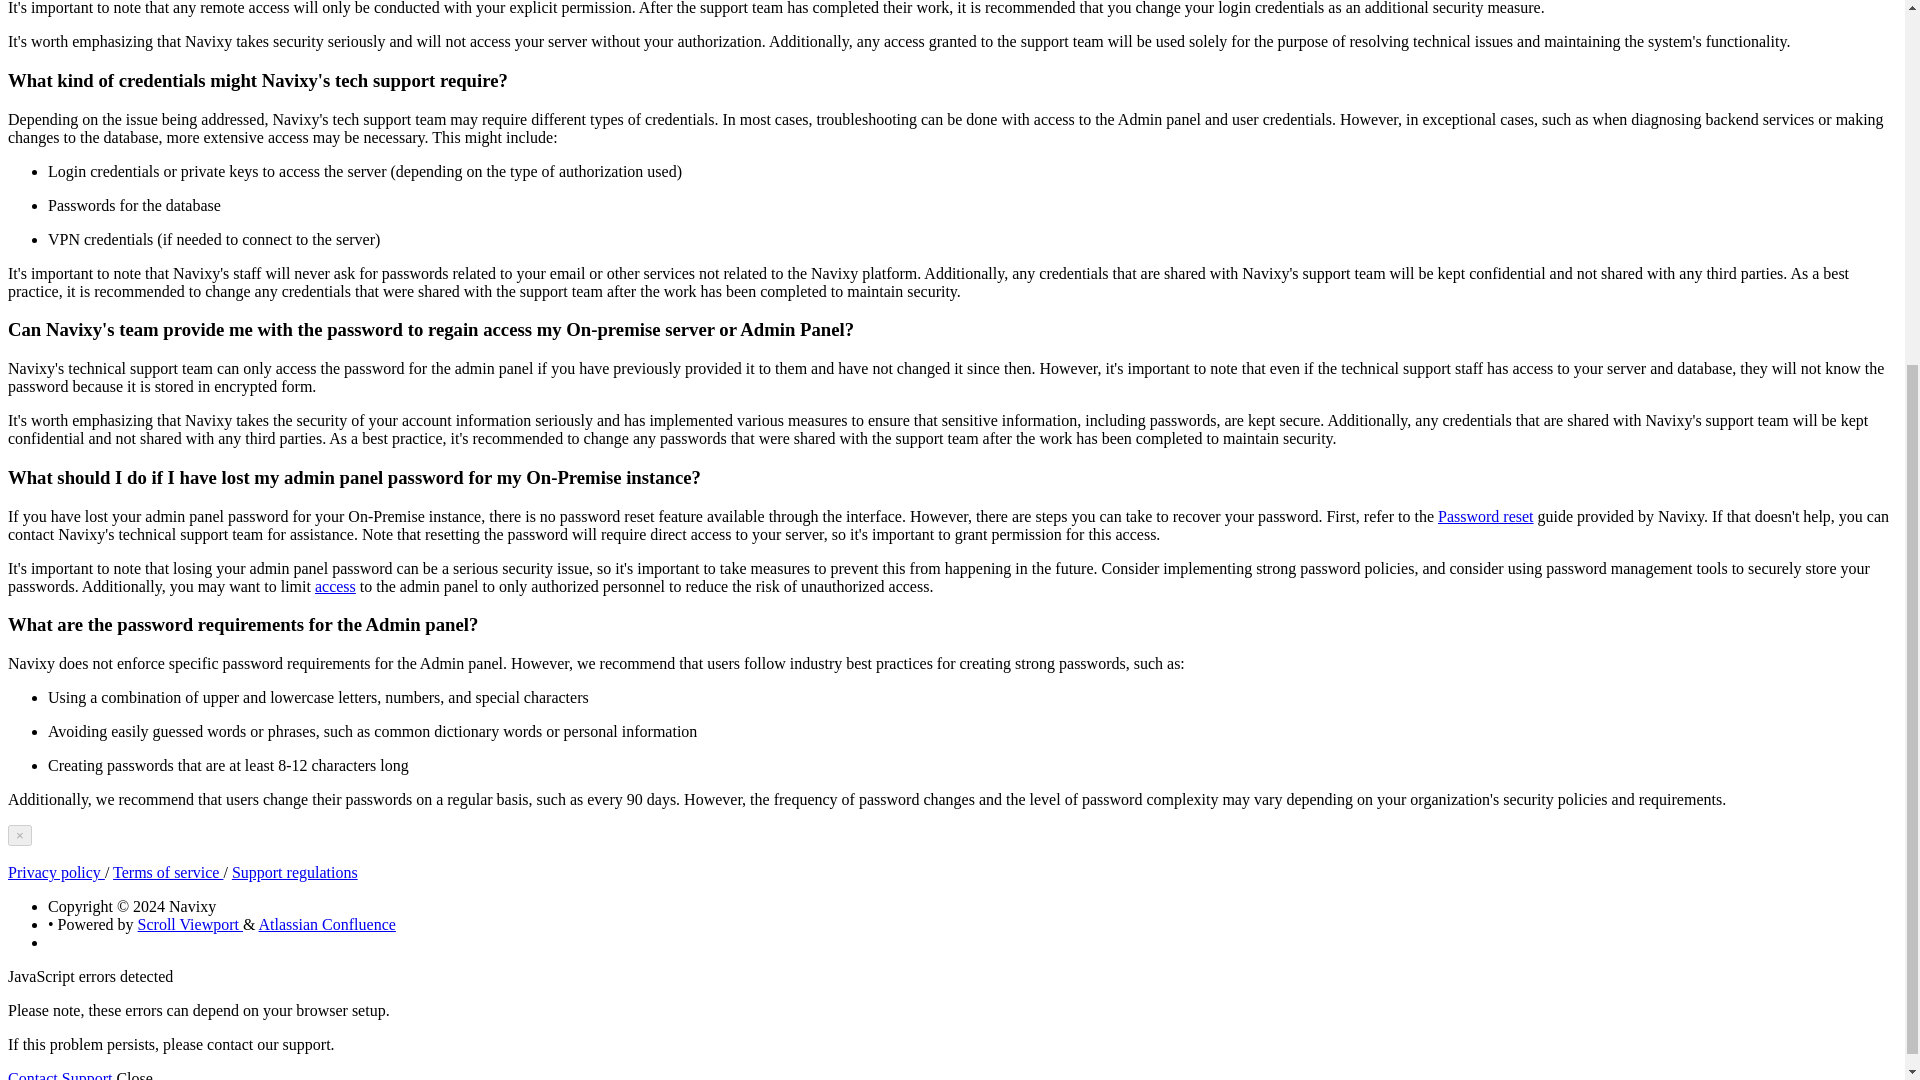  Describe the element at coordinates (1486, 516) in the screenshot. I see `Password reset` at that location.